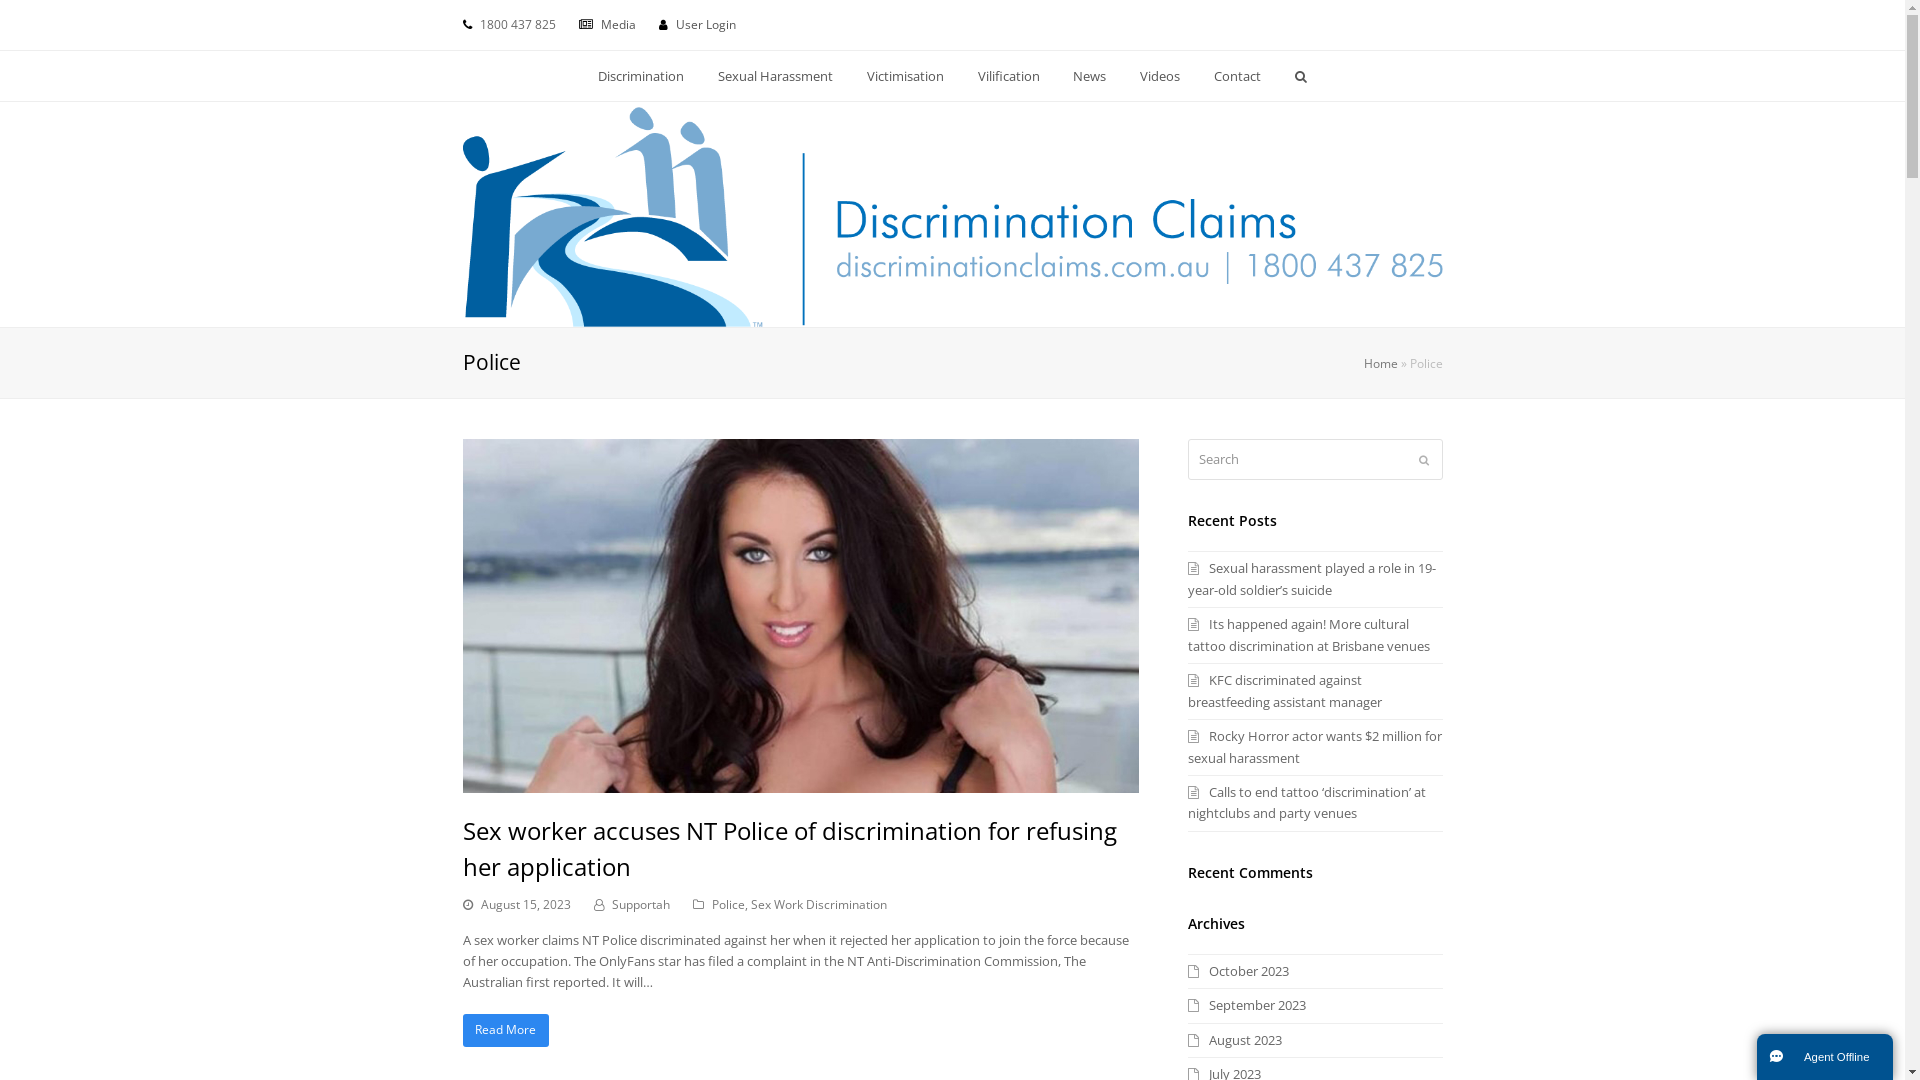  I want to click on Discrimination, so click(642, 76).